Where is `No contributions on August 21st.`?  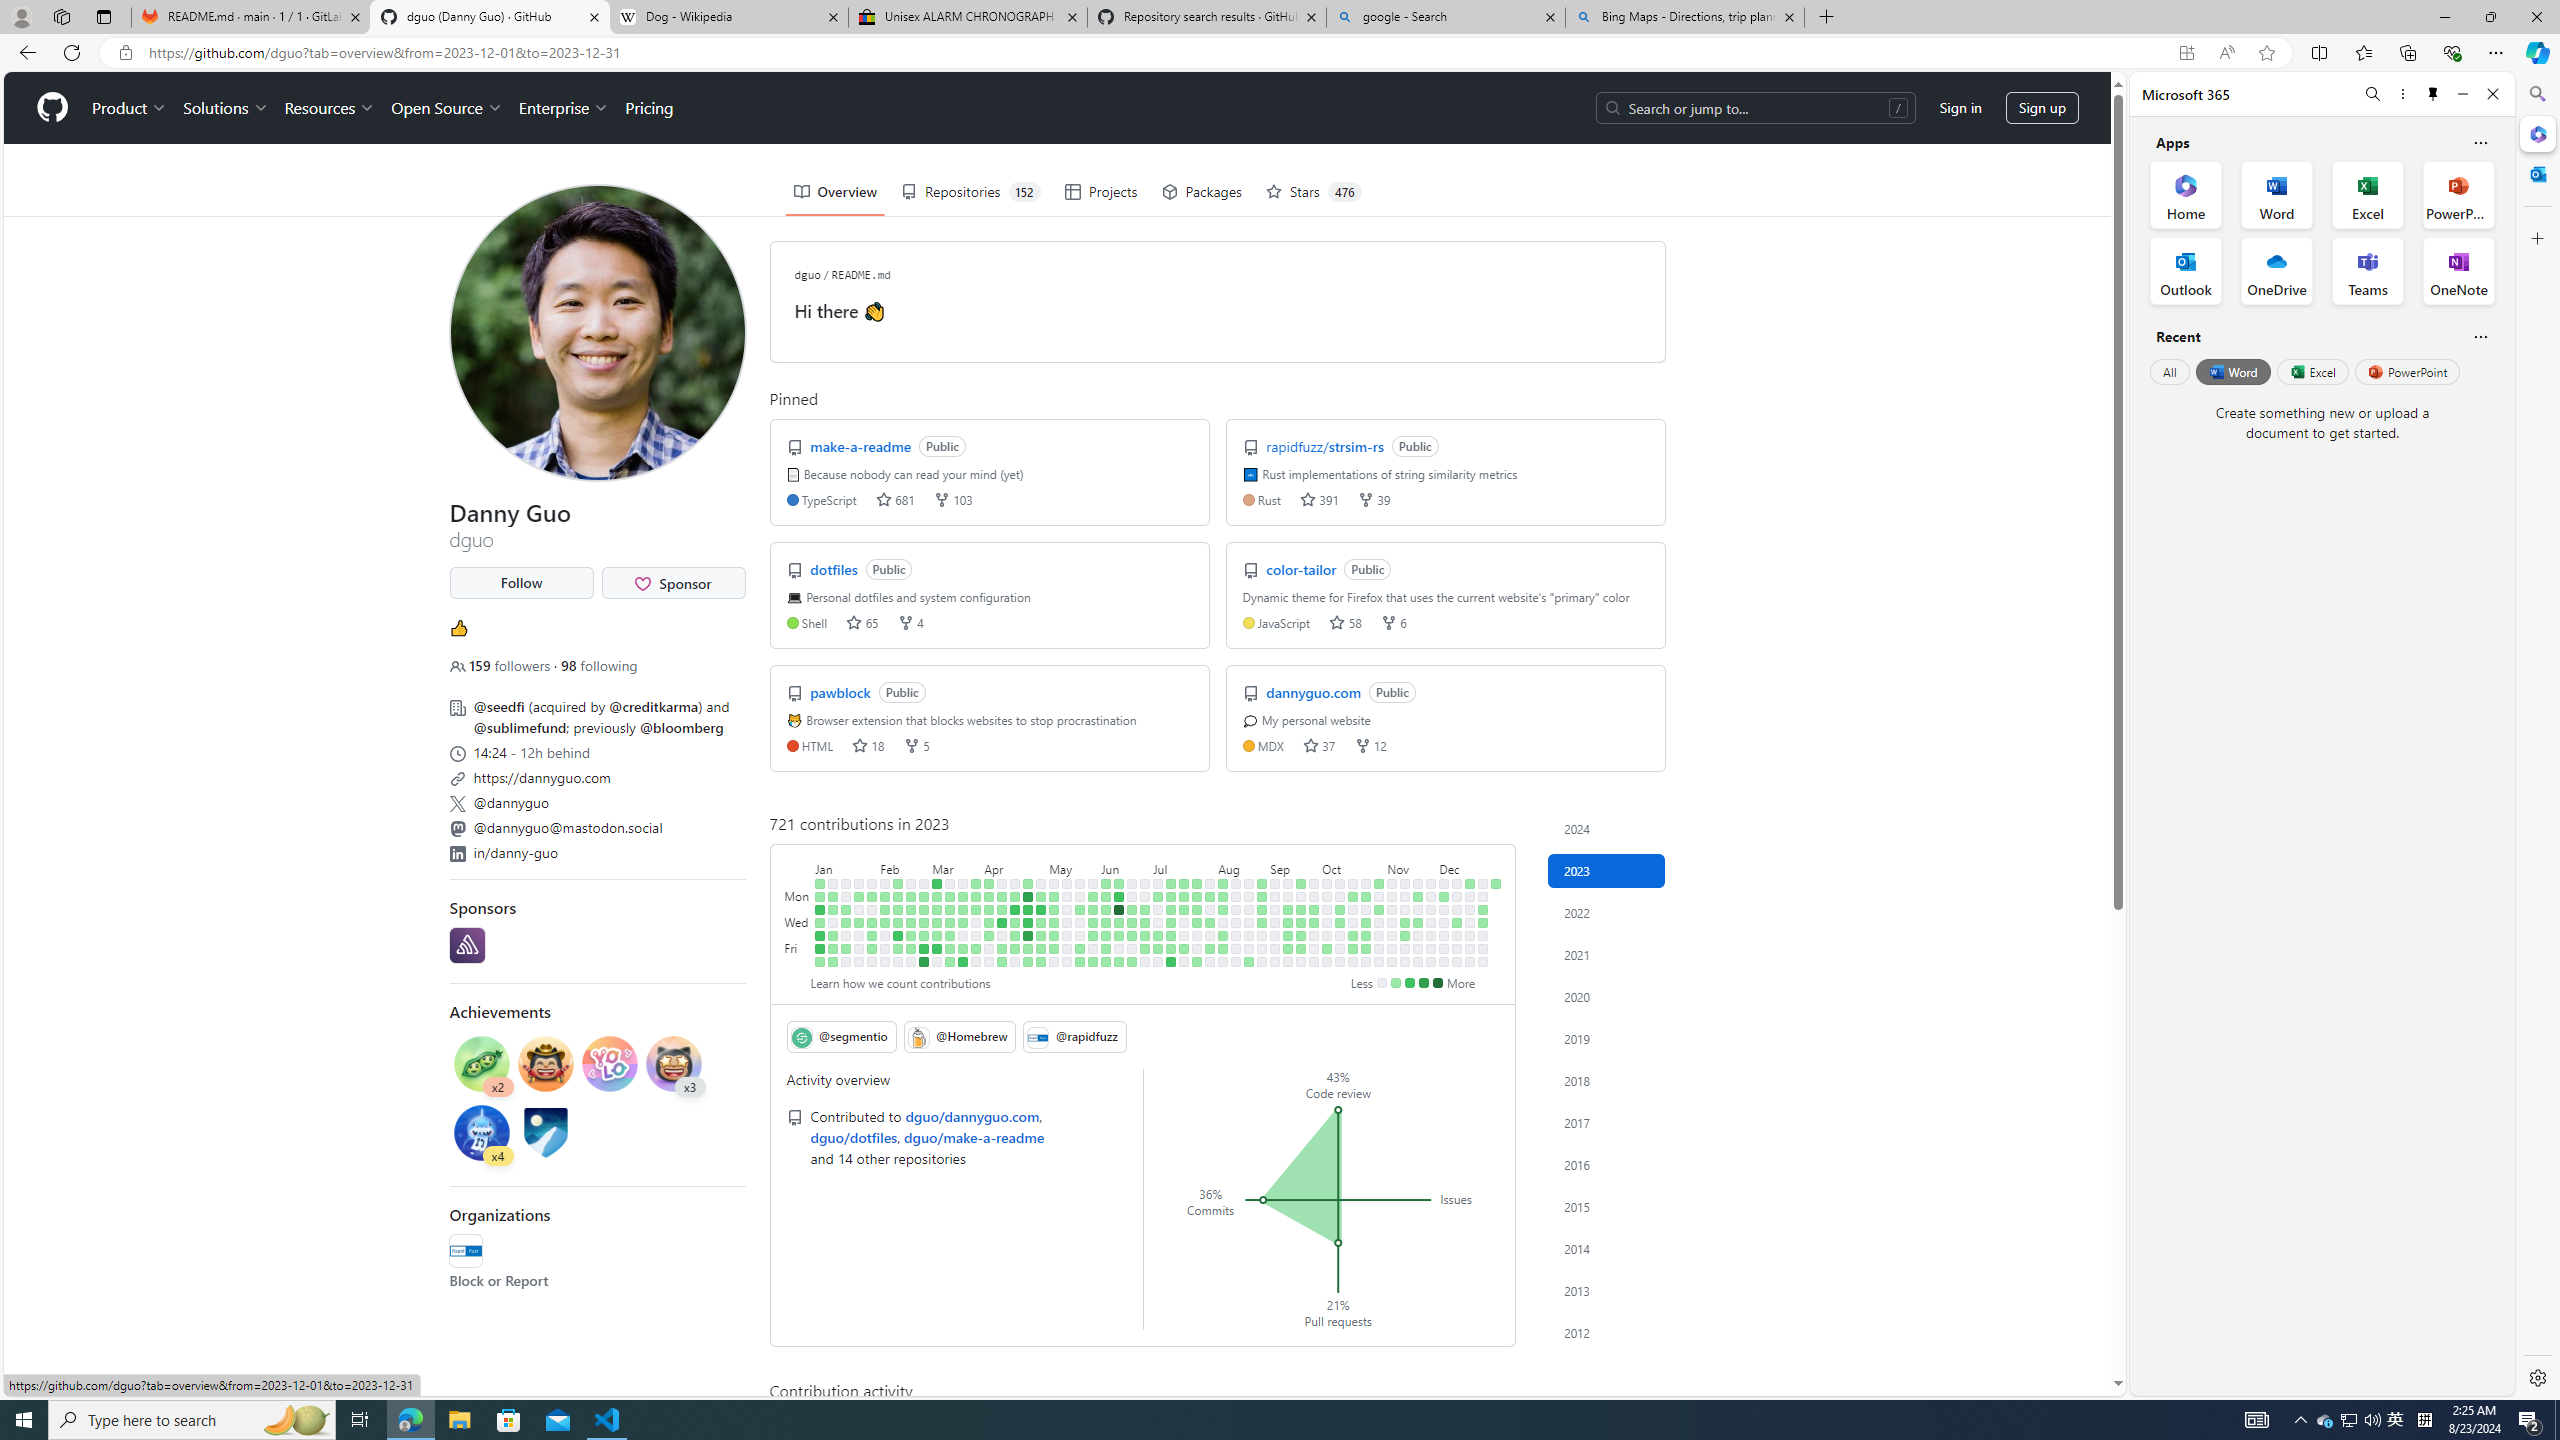
No contributions on August 21st. is located at coordinates (1249, 896).